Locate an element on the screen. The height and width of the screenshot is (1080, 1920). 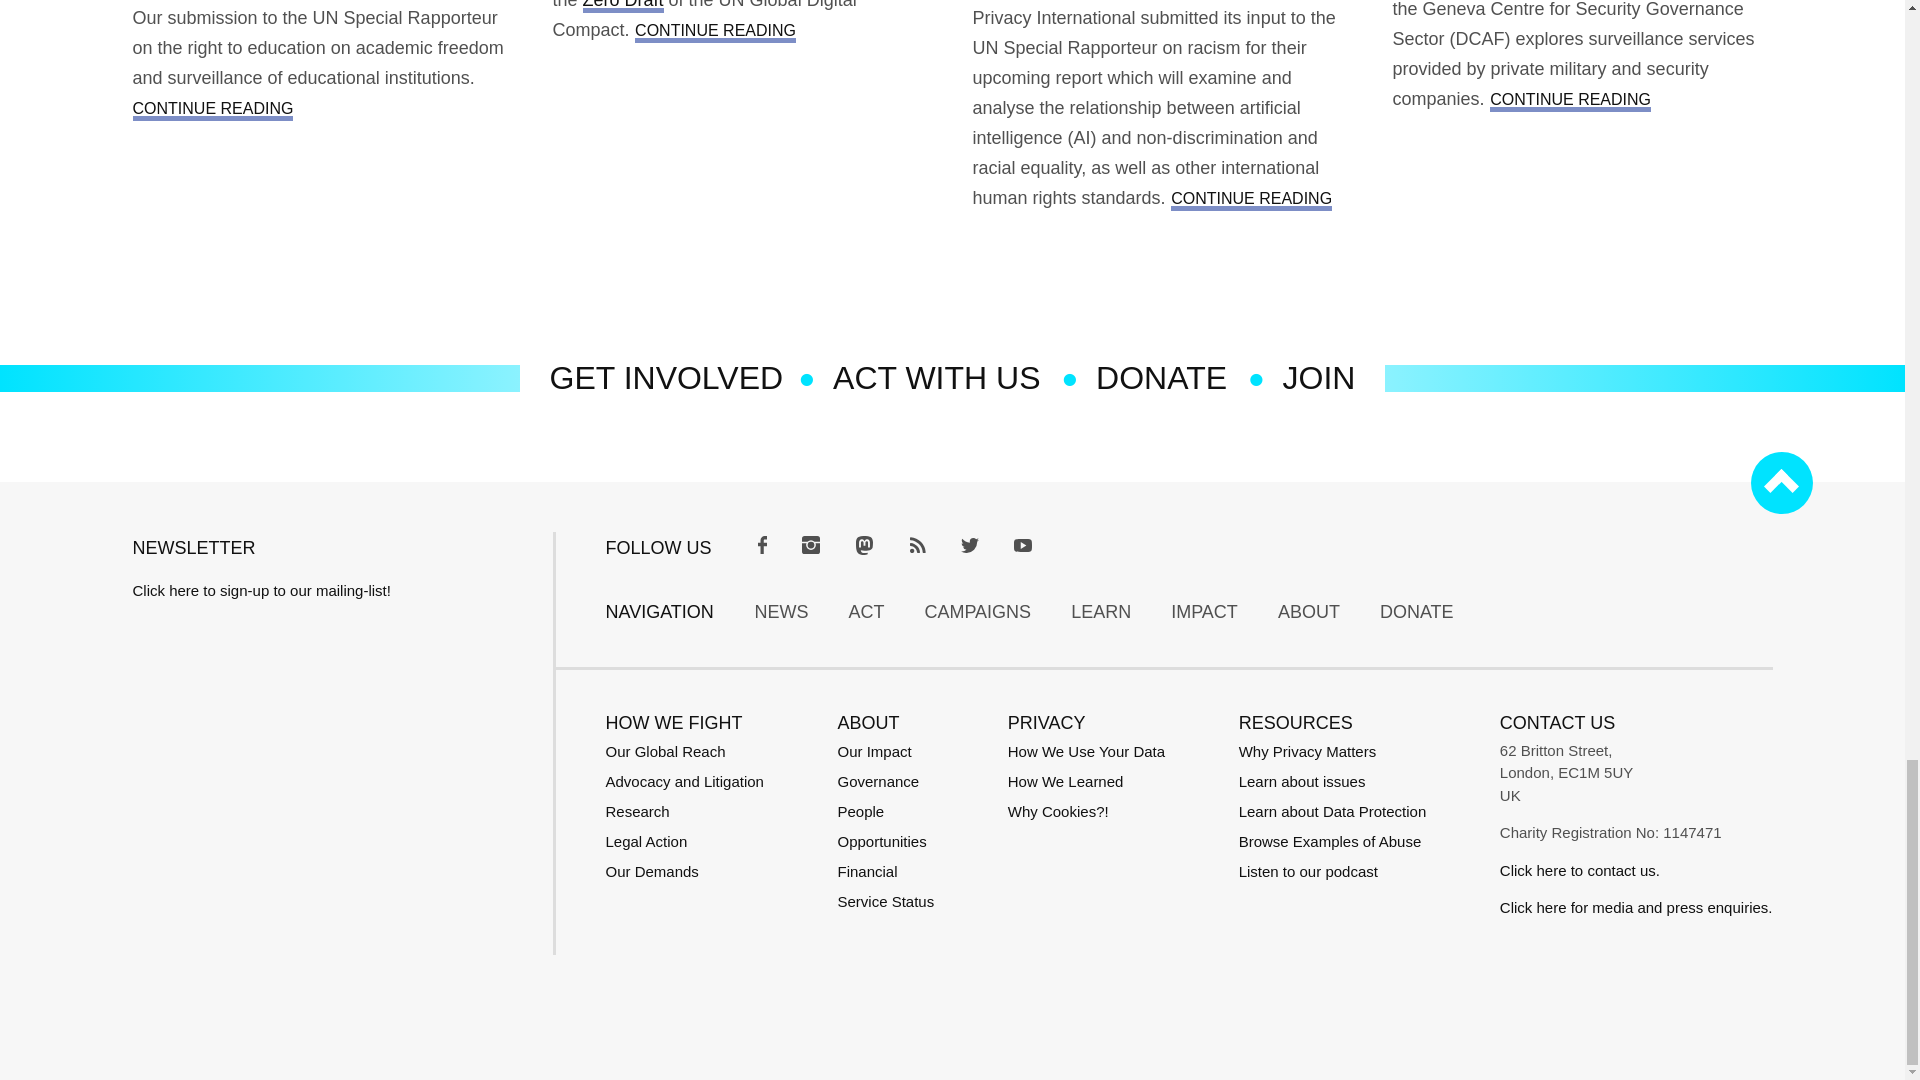
The Technology Pill podcast is located at coordinates (1308, 871).